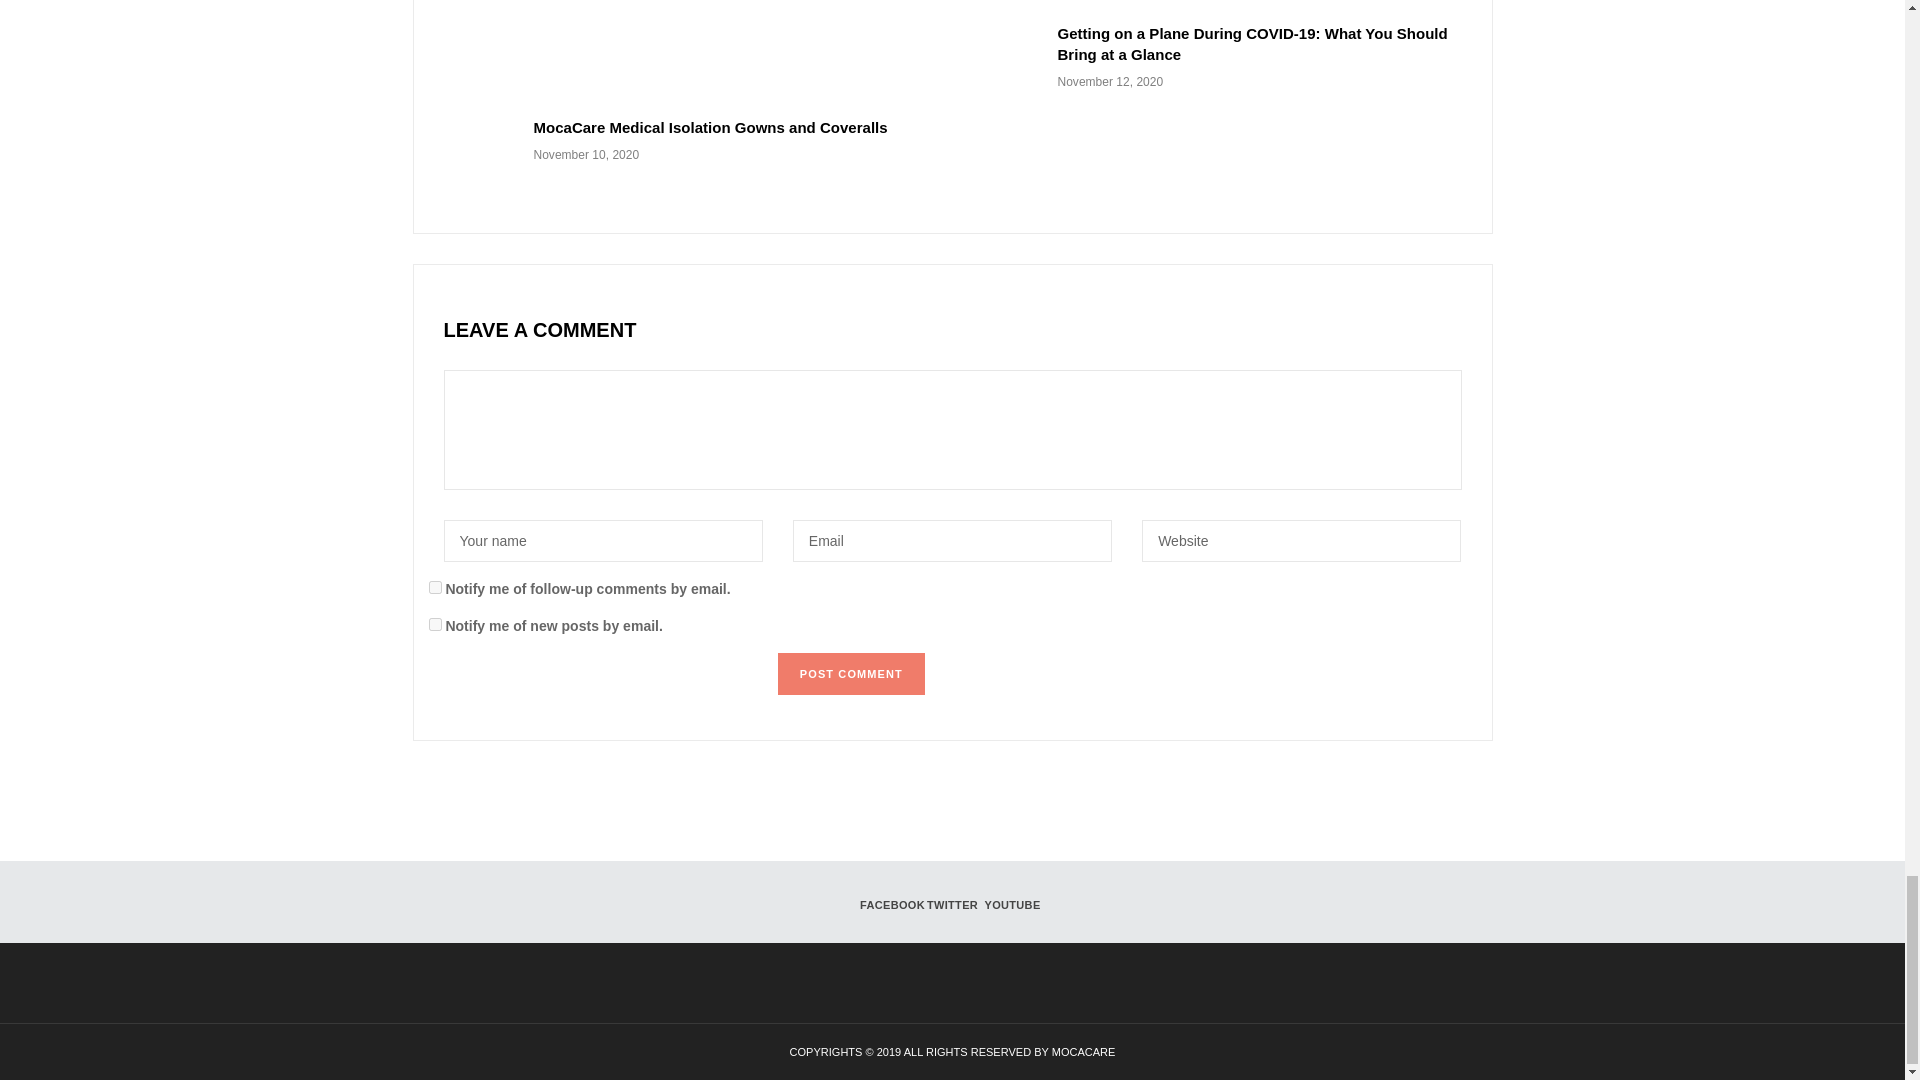 This screenshot has height=1080, width=1920. I want to click on Post Comment, so click(851, 674).